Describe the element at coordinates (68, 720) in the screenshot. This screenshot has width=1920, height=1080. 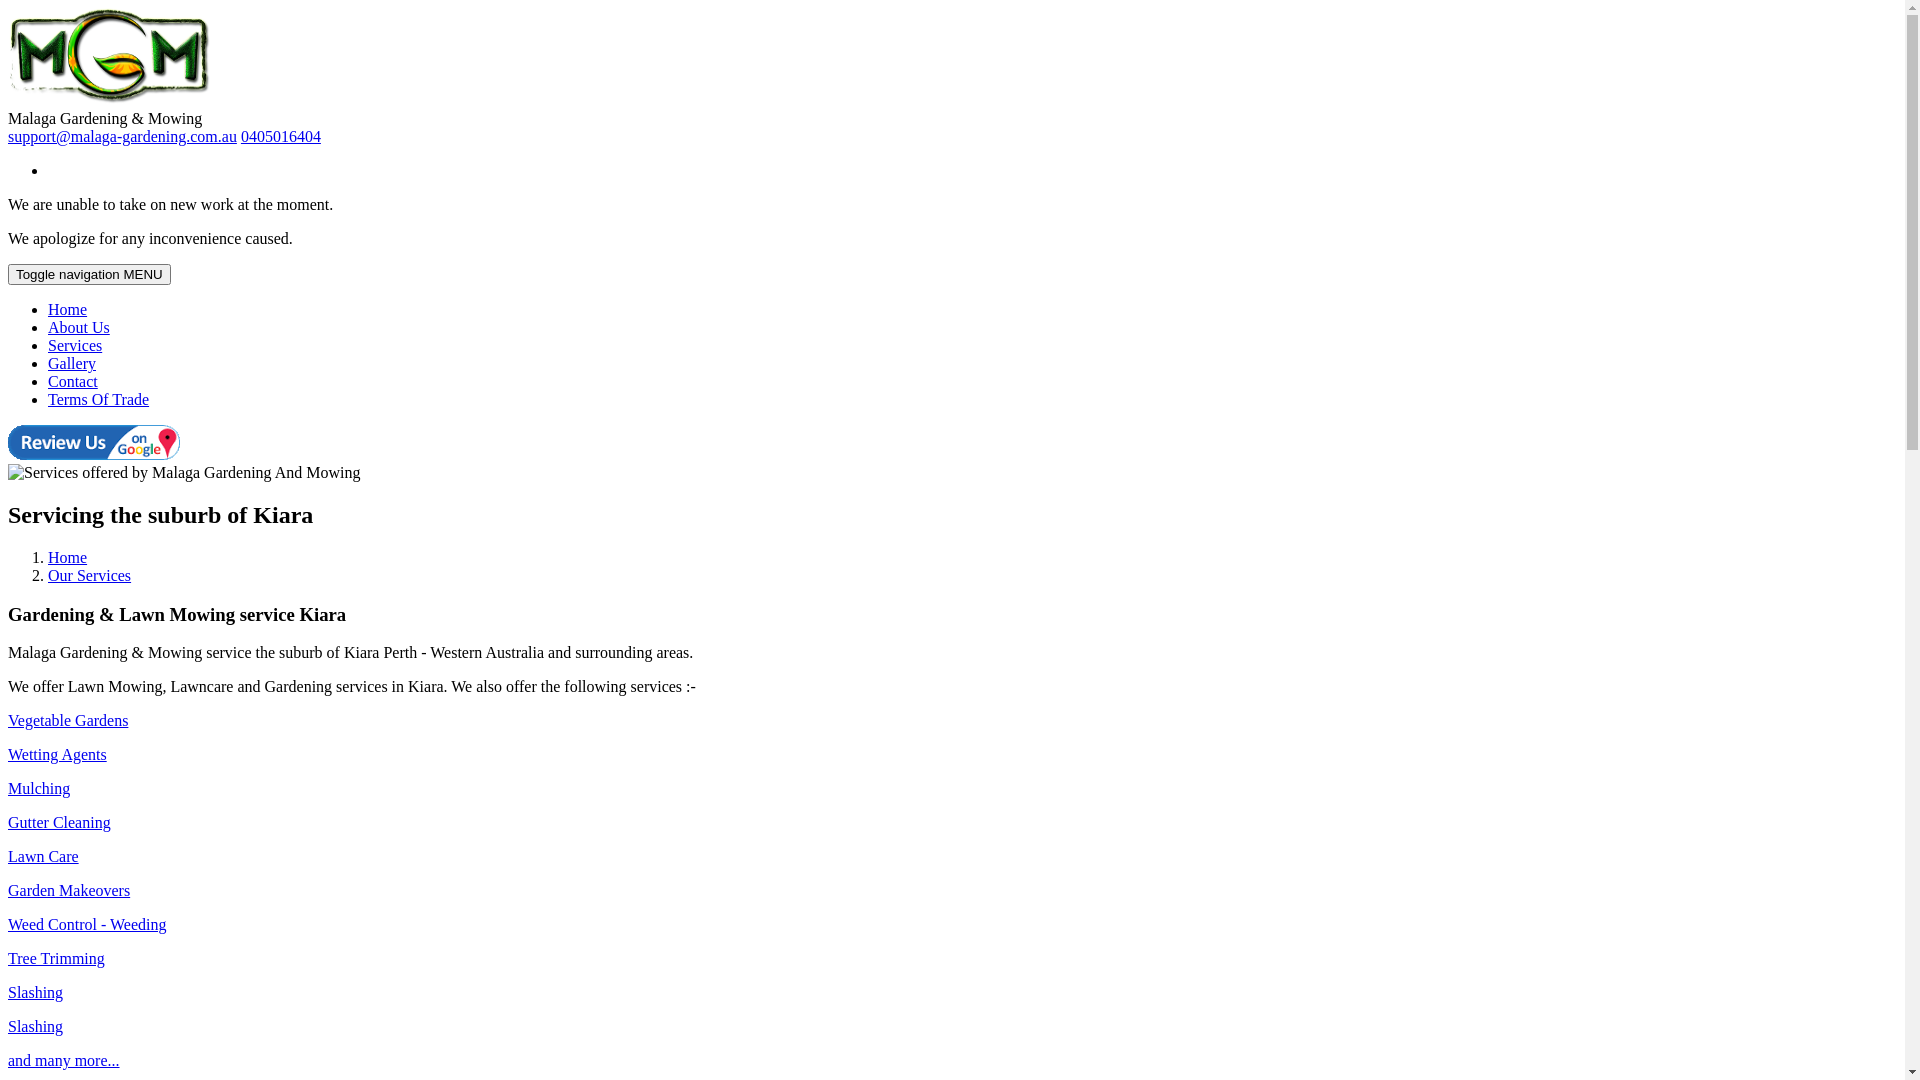
I see `Vegetable Gardens` at that location.